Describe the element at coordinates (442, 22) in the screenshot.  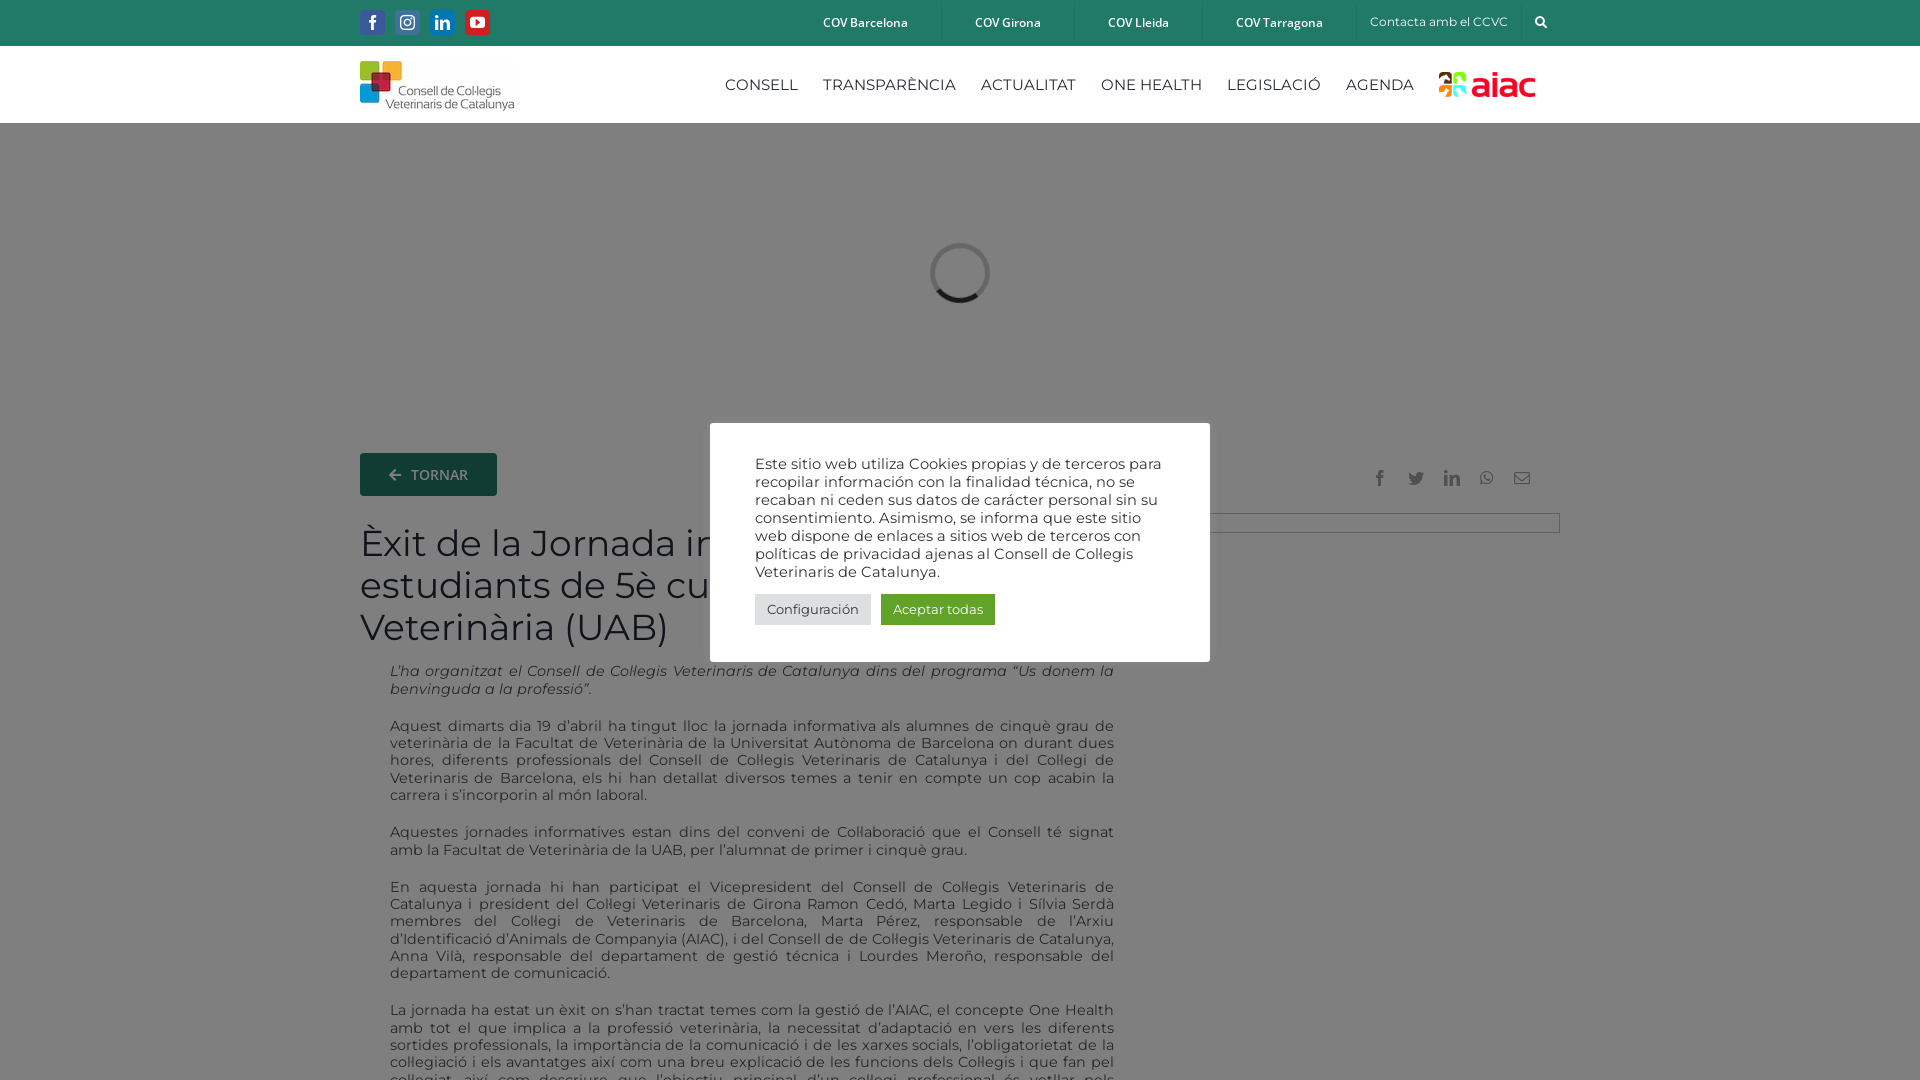
I see `LinkedIn` at that location.